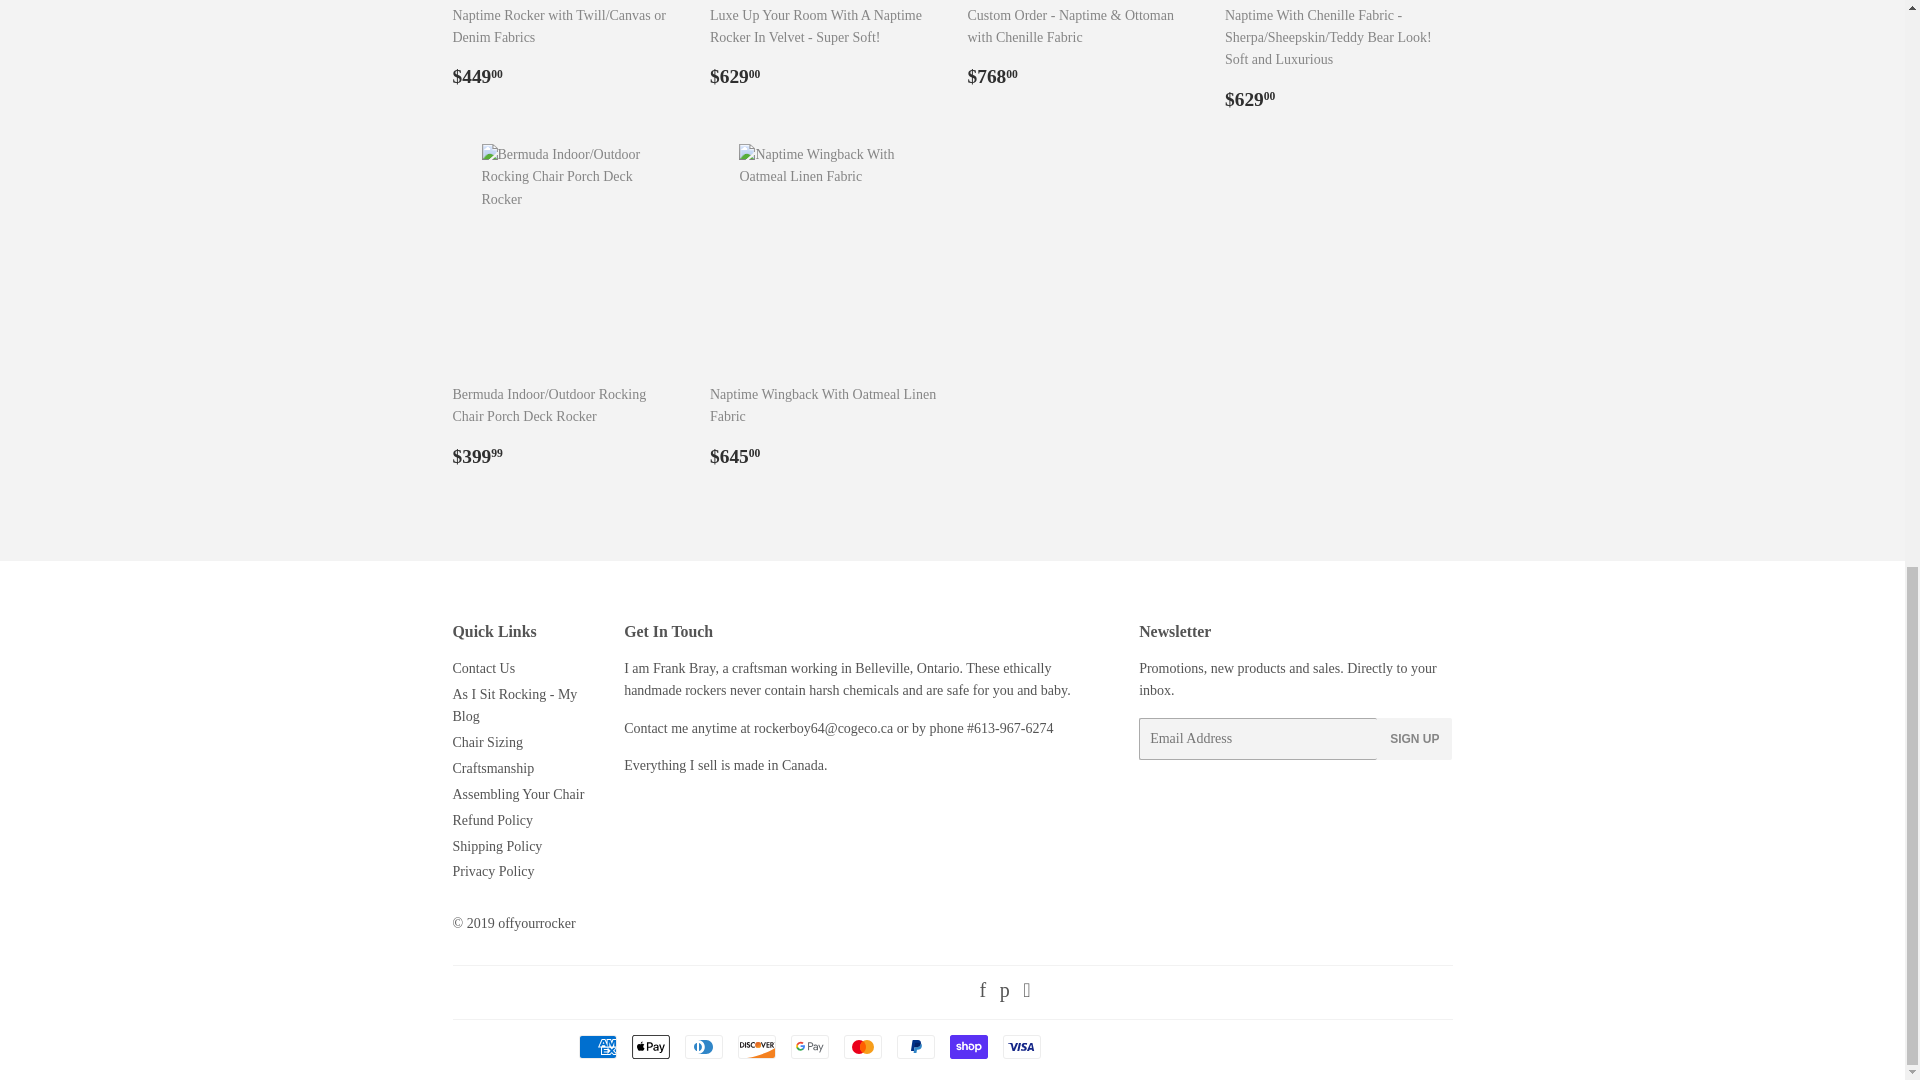 The height and width of the screenshot is (1080, 1920). What do you see at coordinates (914, 1046) in the screenshot?
I see `PayPal` at bounding box center [914, 1046].